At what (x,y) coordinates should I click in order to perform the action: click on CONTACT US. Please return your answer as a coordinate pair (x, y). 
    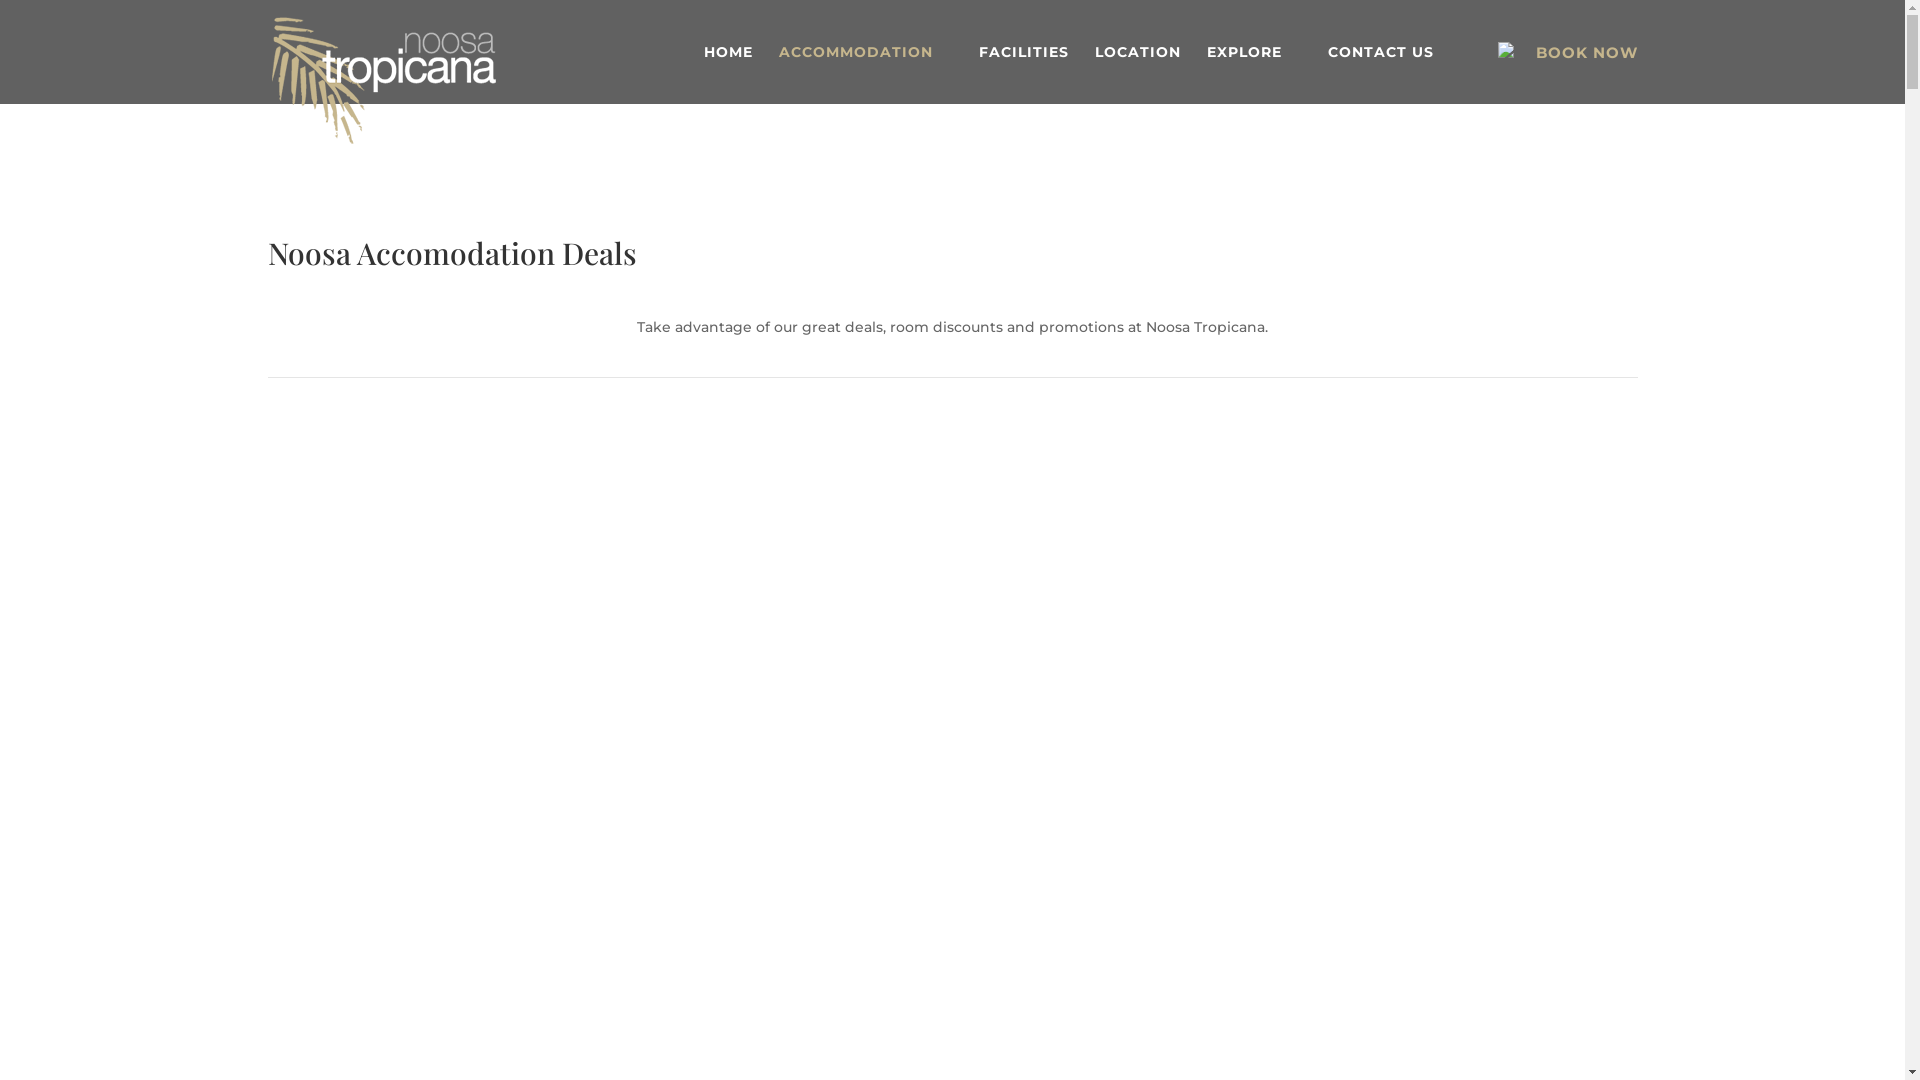
    Looking at the image, I should click on (1391, 74).